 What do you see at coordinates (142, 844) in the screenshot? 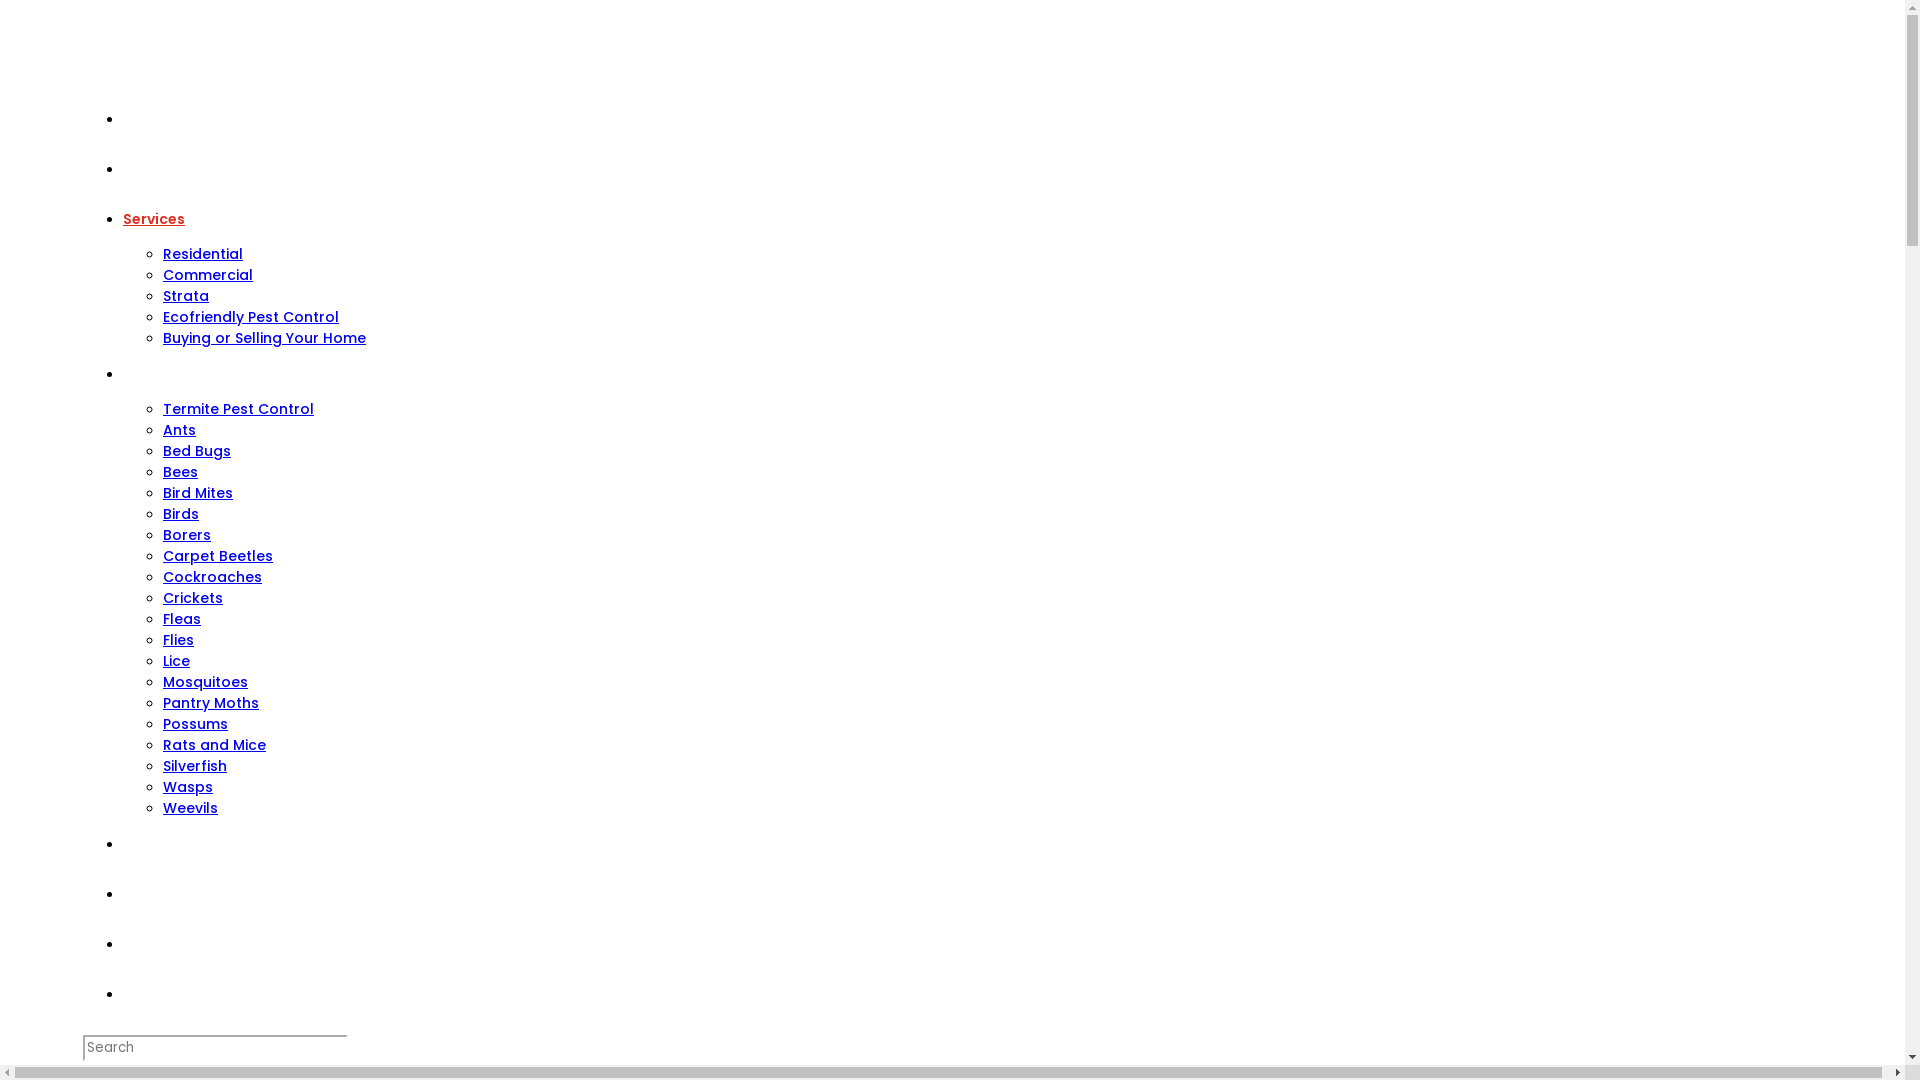
I see `FAQs` at bounding box center [142, 844].